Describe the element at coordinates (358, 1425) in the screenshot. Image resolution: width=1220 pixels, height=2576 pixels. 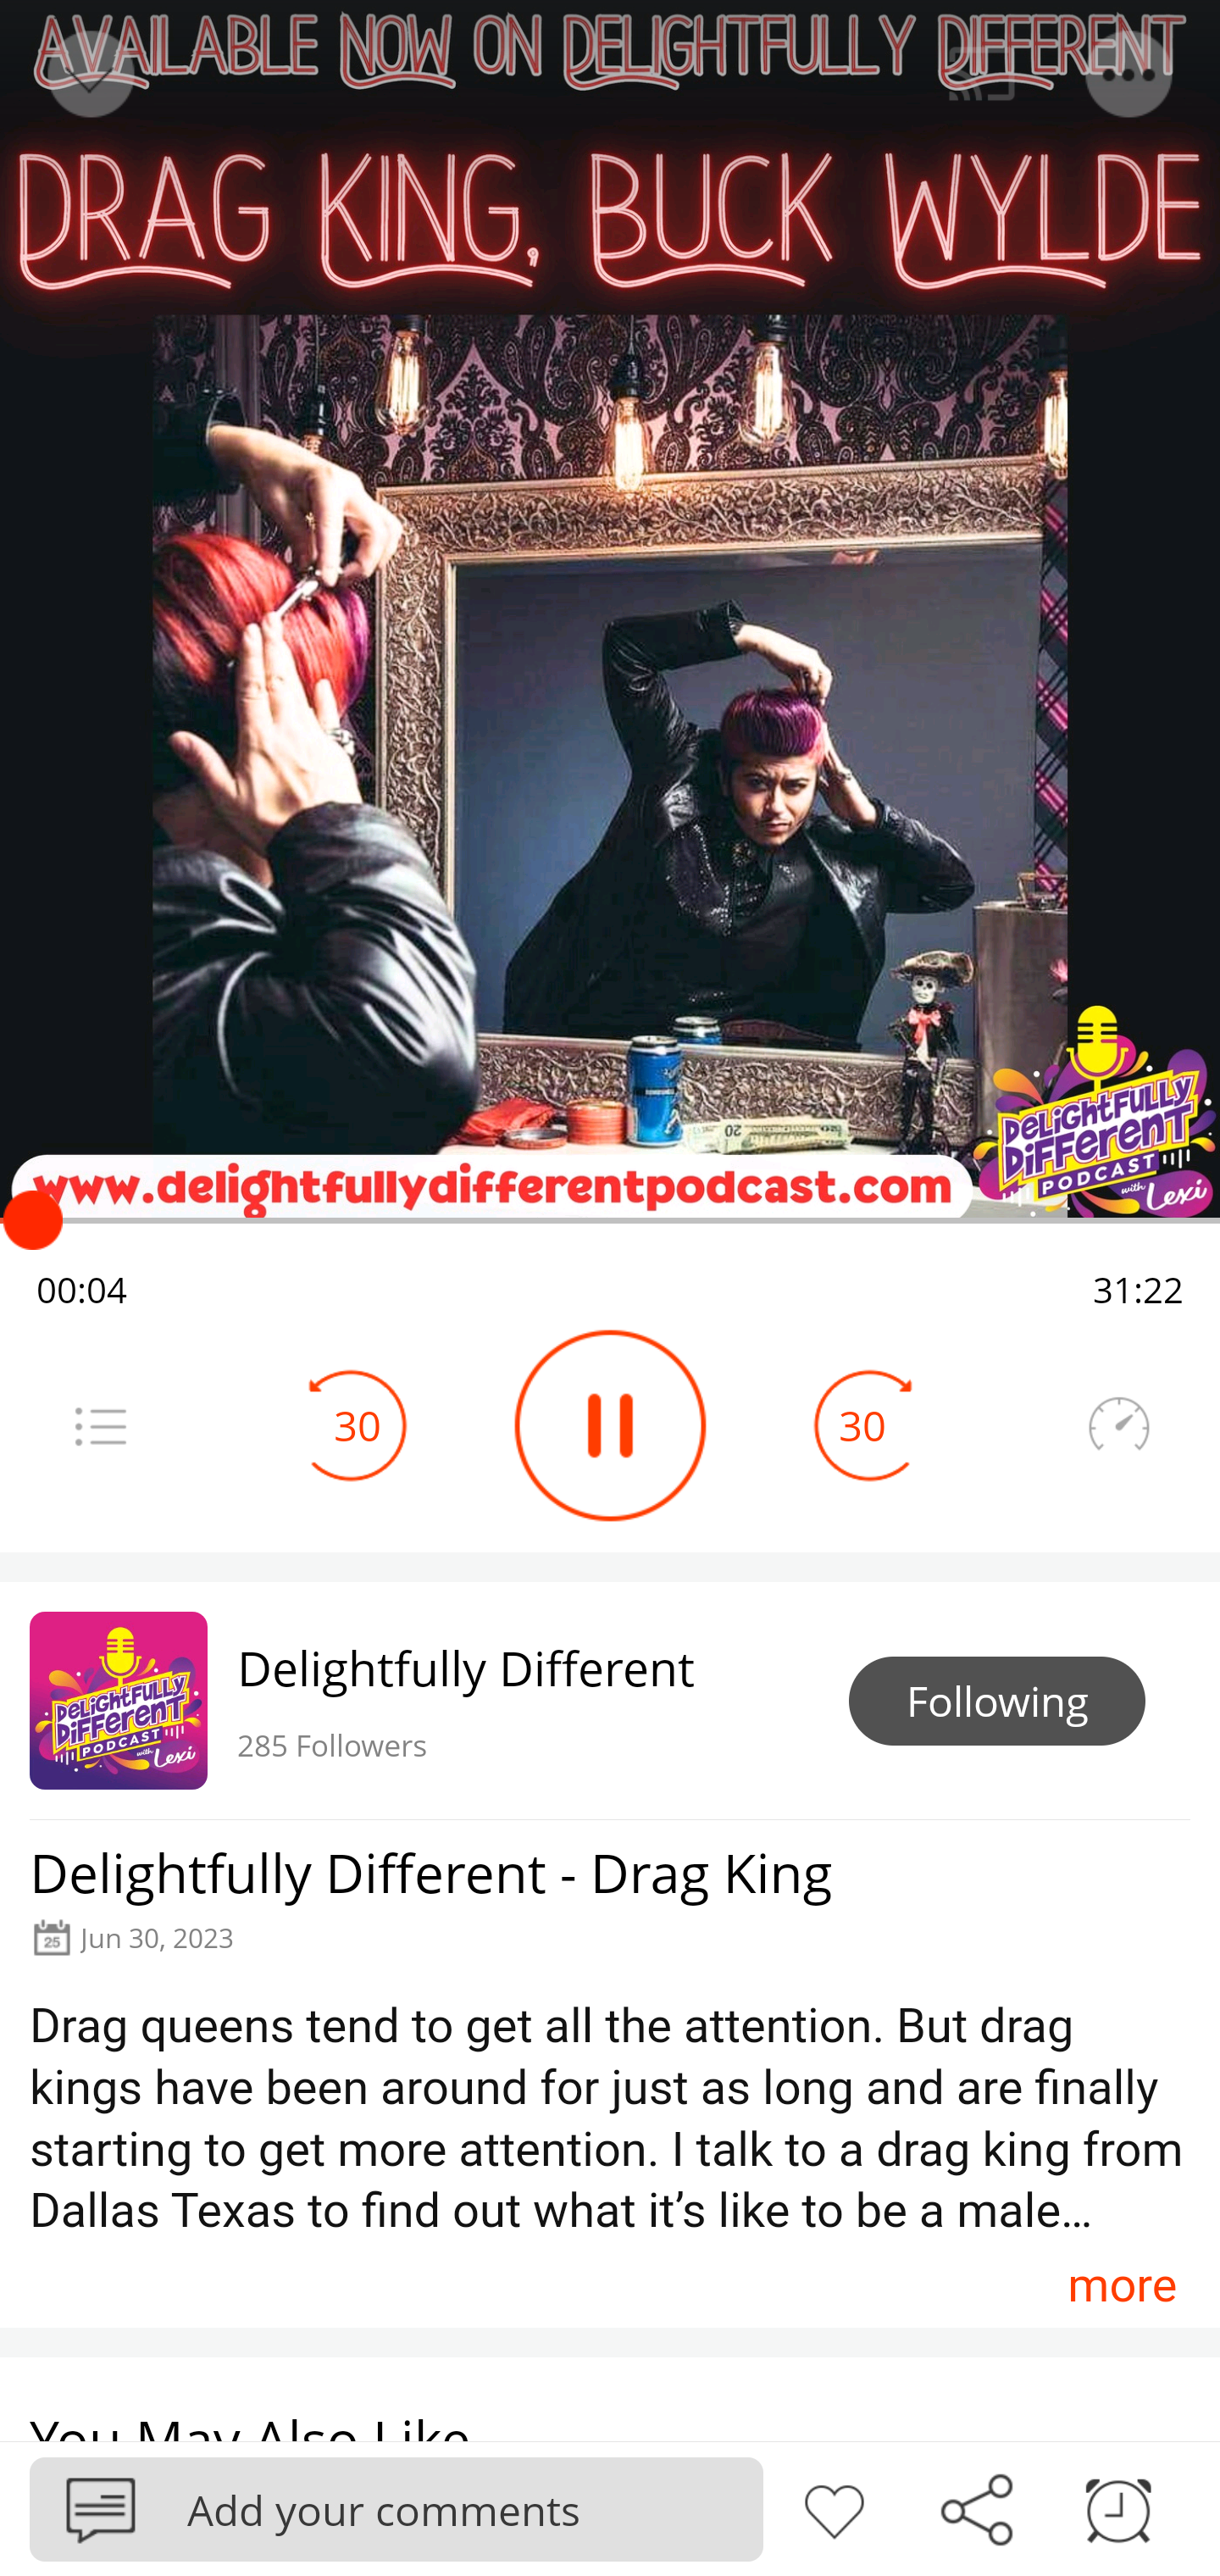
I see `30 Seek Backward` at that location.